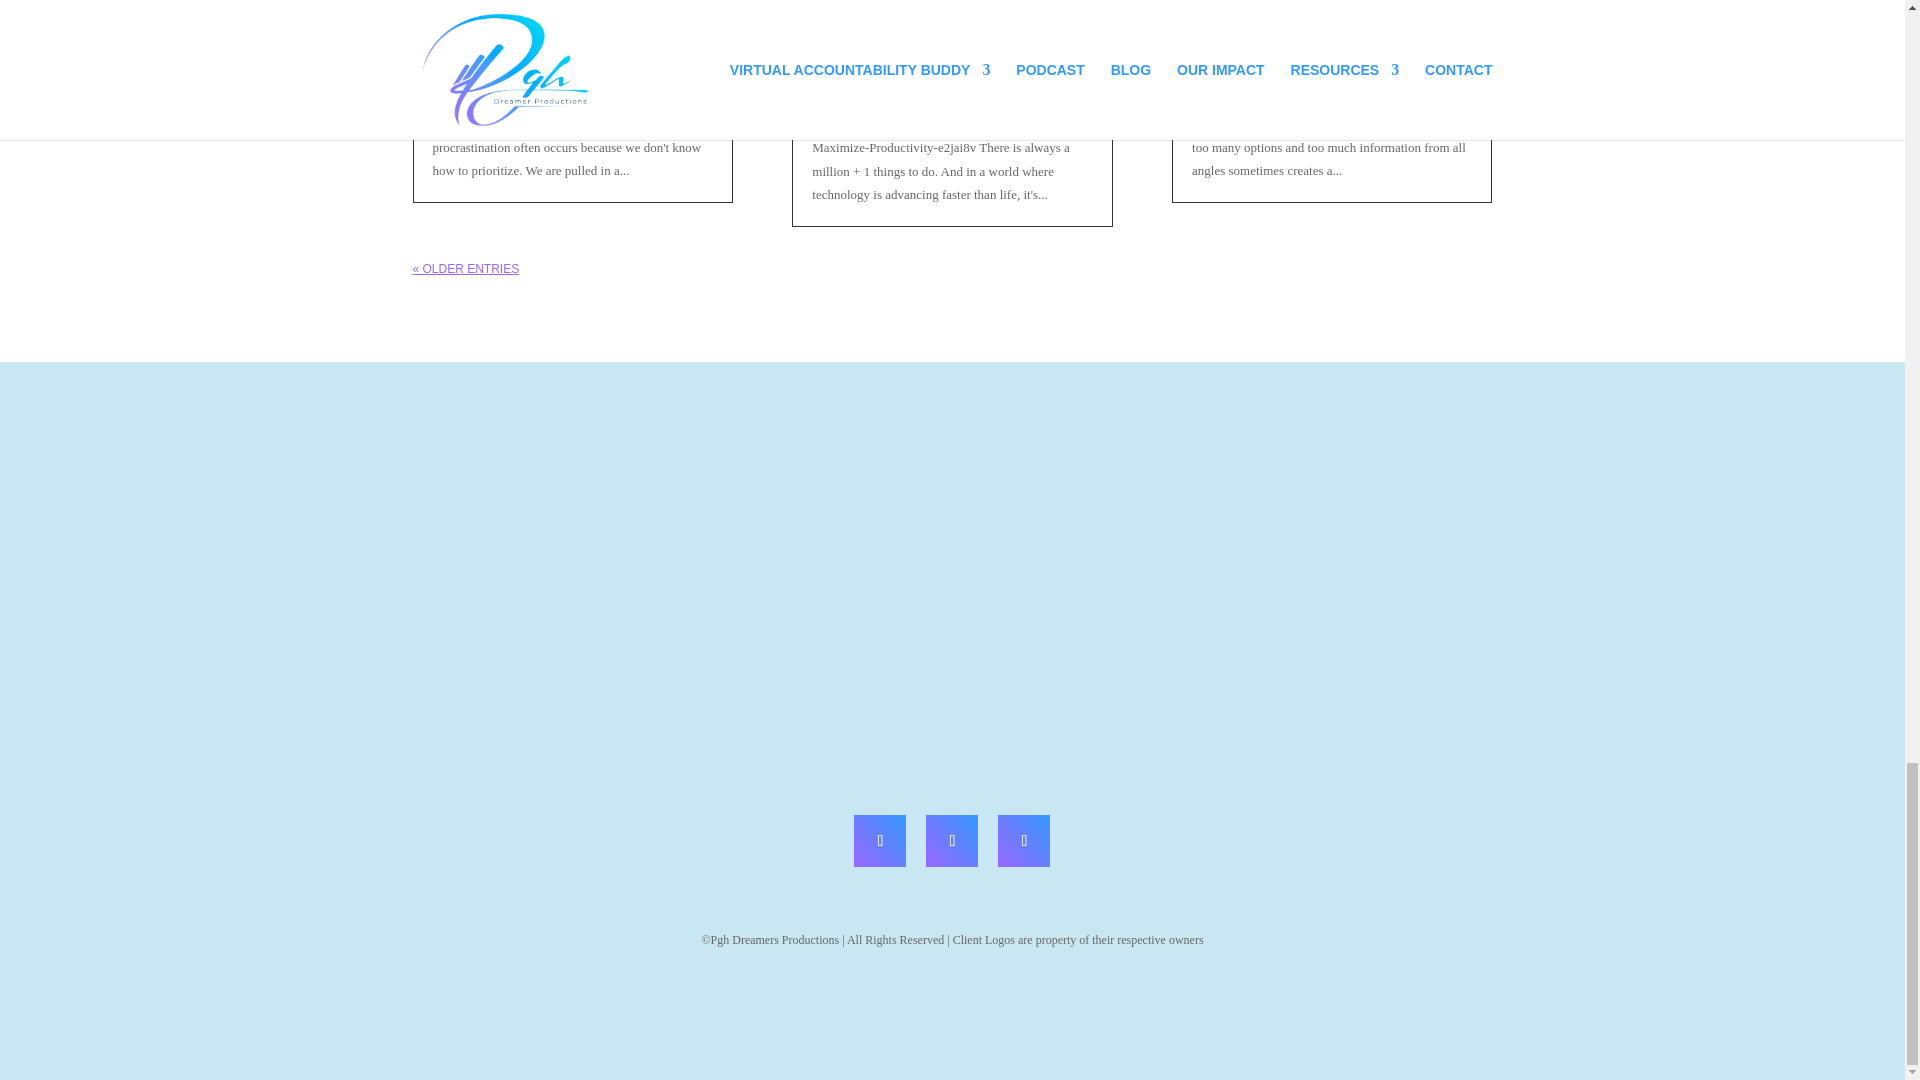 This screenshot has height=1080, width=1920. What do you see at coordinates (951, 841) in the screenshot?
I see `Follow on Youtube` at bounding box center [951, 841].